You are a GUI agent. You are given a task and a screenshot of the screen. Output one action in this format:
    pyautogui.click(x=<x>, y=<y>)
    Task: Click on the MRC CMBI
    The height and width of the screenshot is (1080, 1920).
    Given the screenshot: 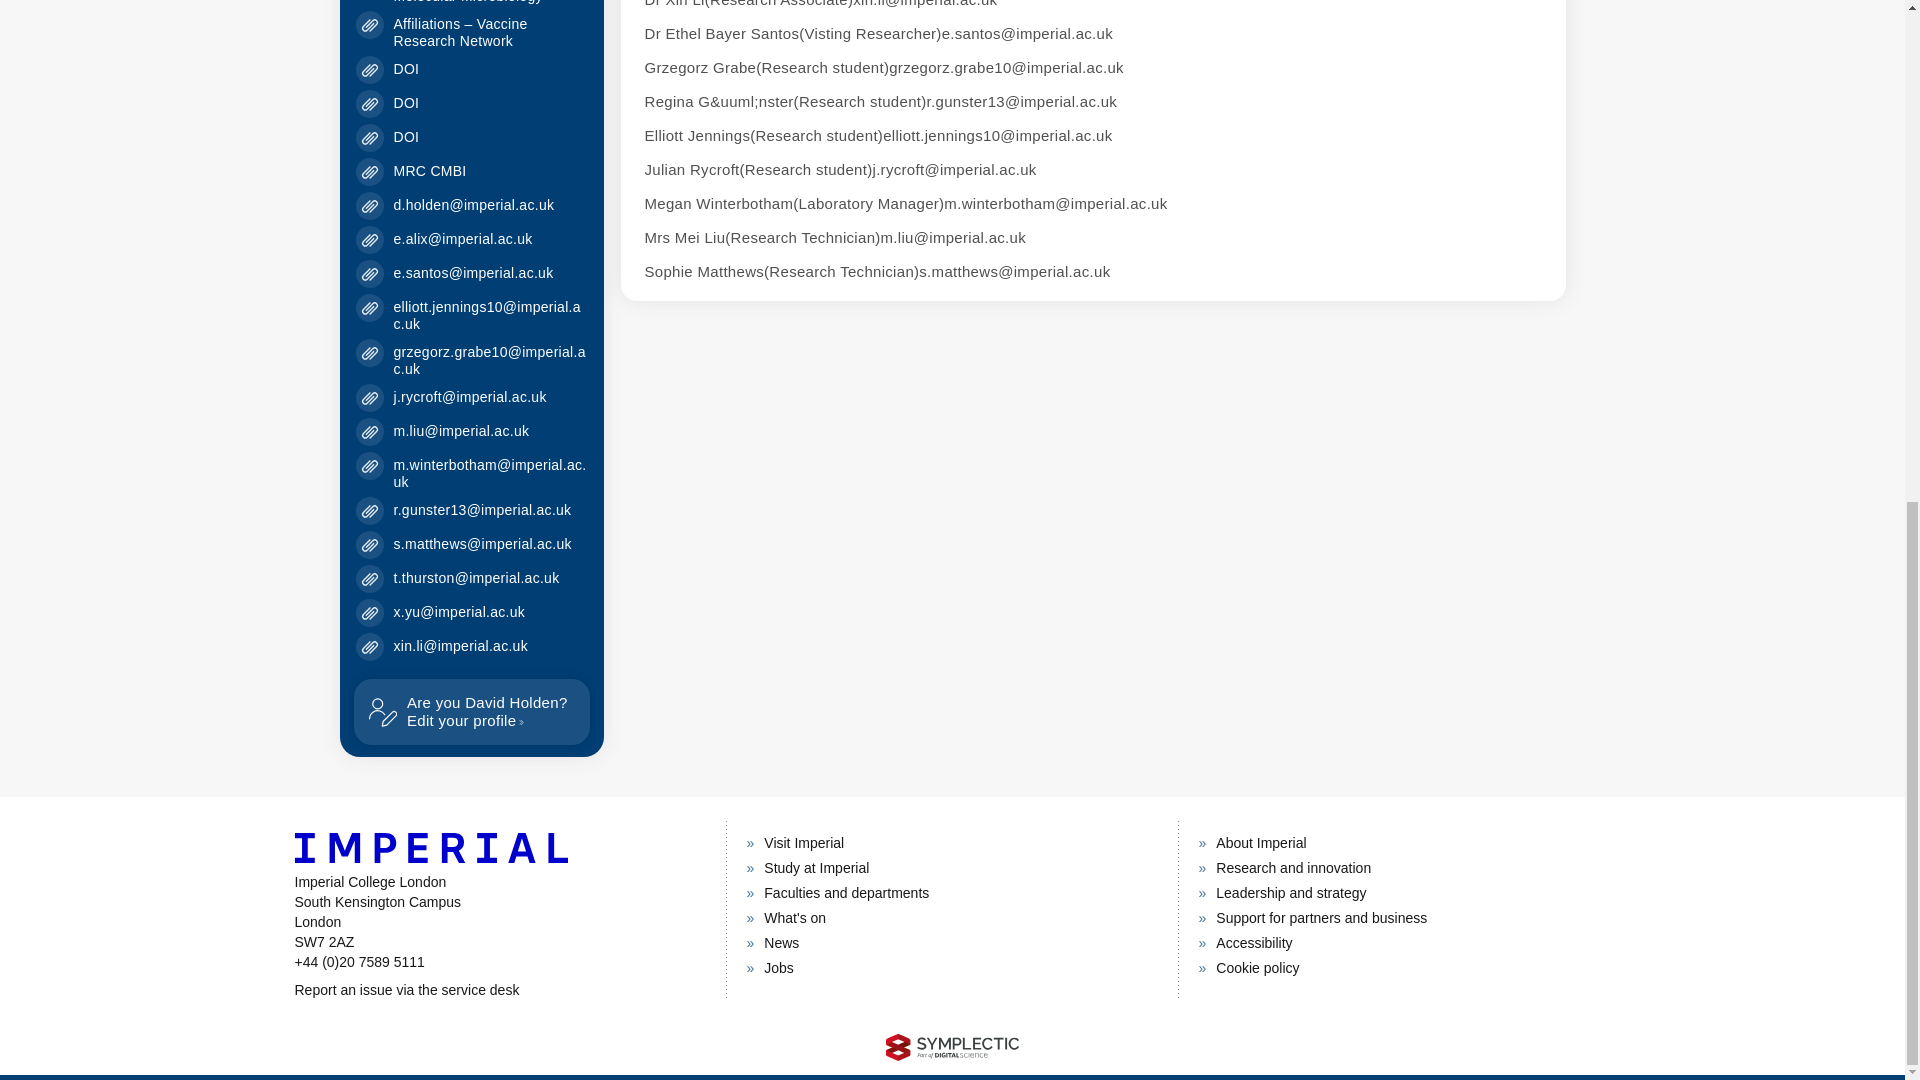 What is the action you would take?
    pyautogui.click(x=498, y=990)
    